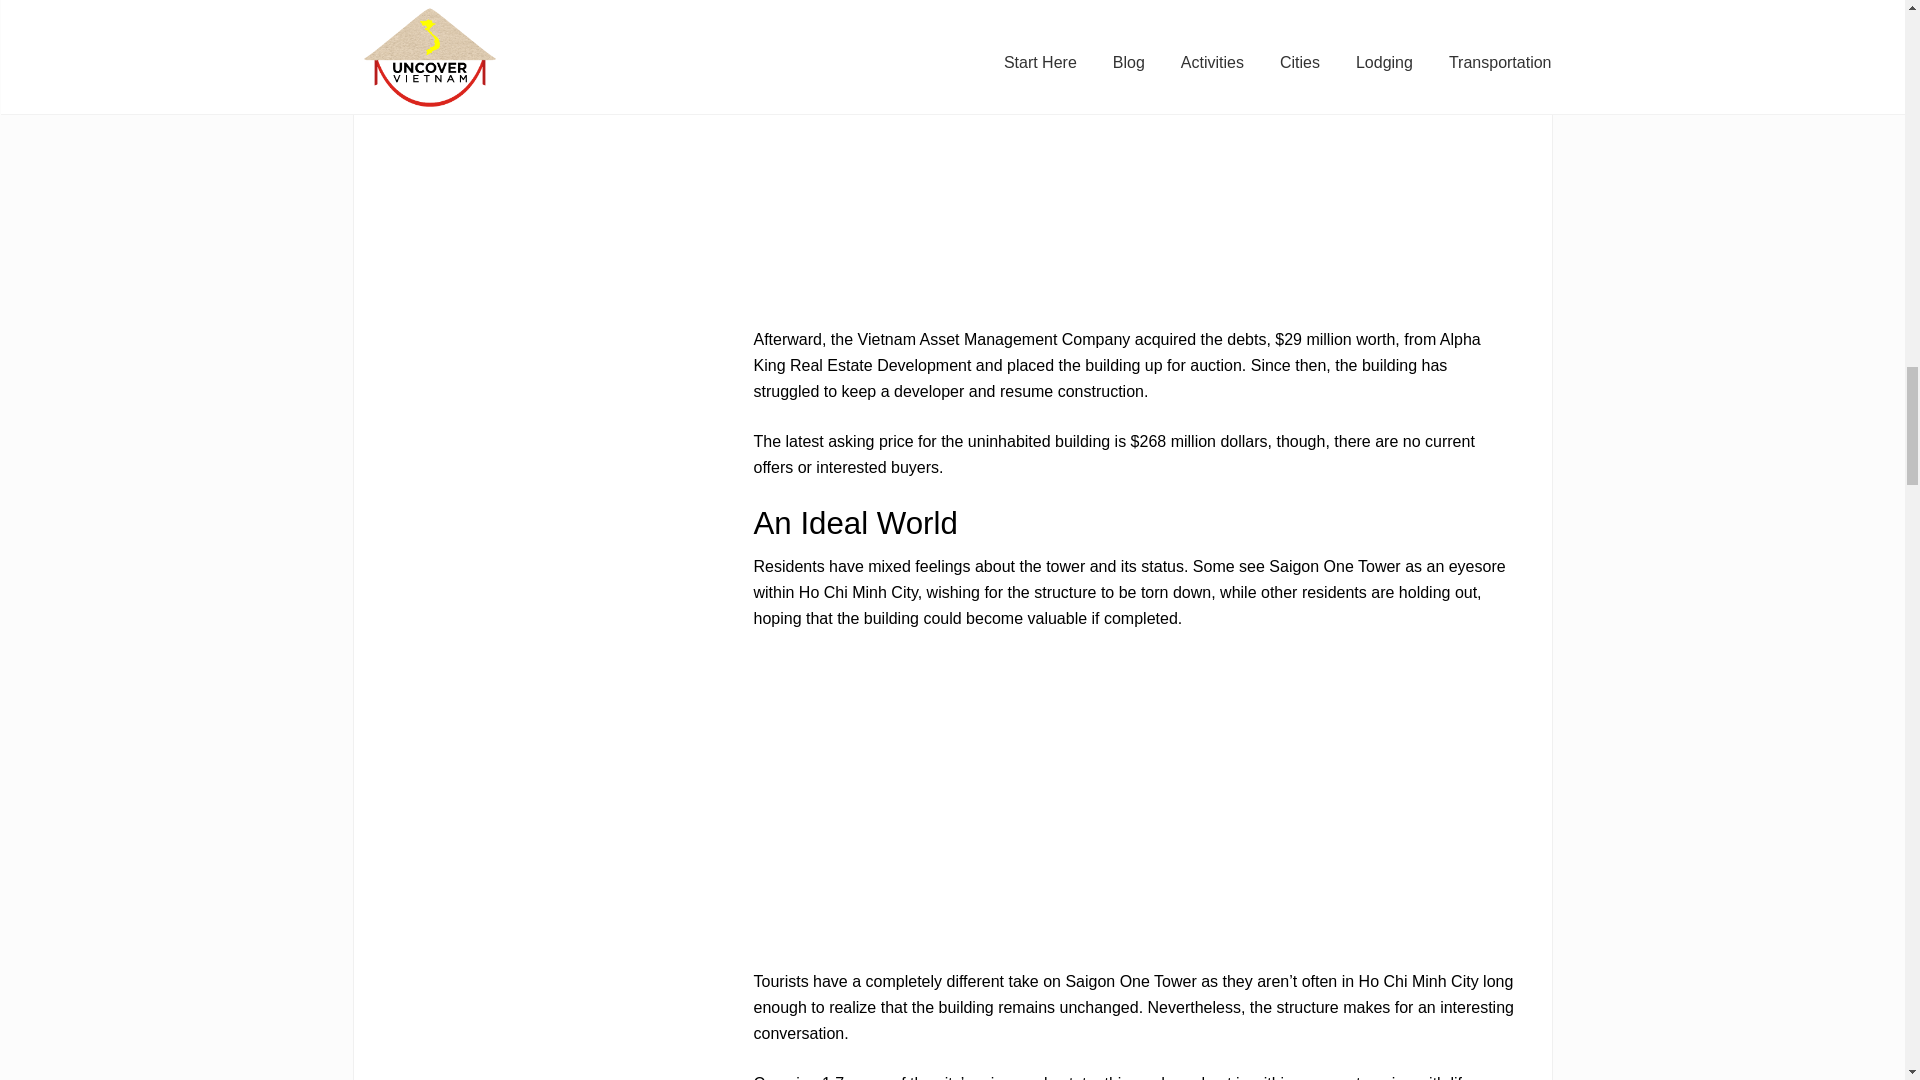  I want to click on Gyver Chang, so click(1256, 42).